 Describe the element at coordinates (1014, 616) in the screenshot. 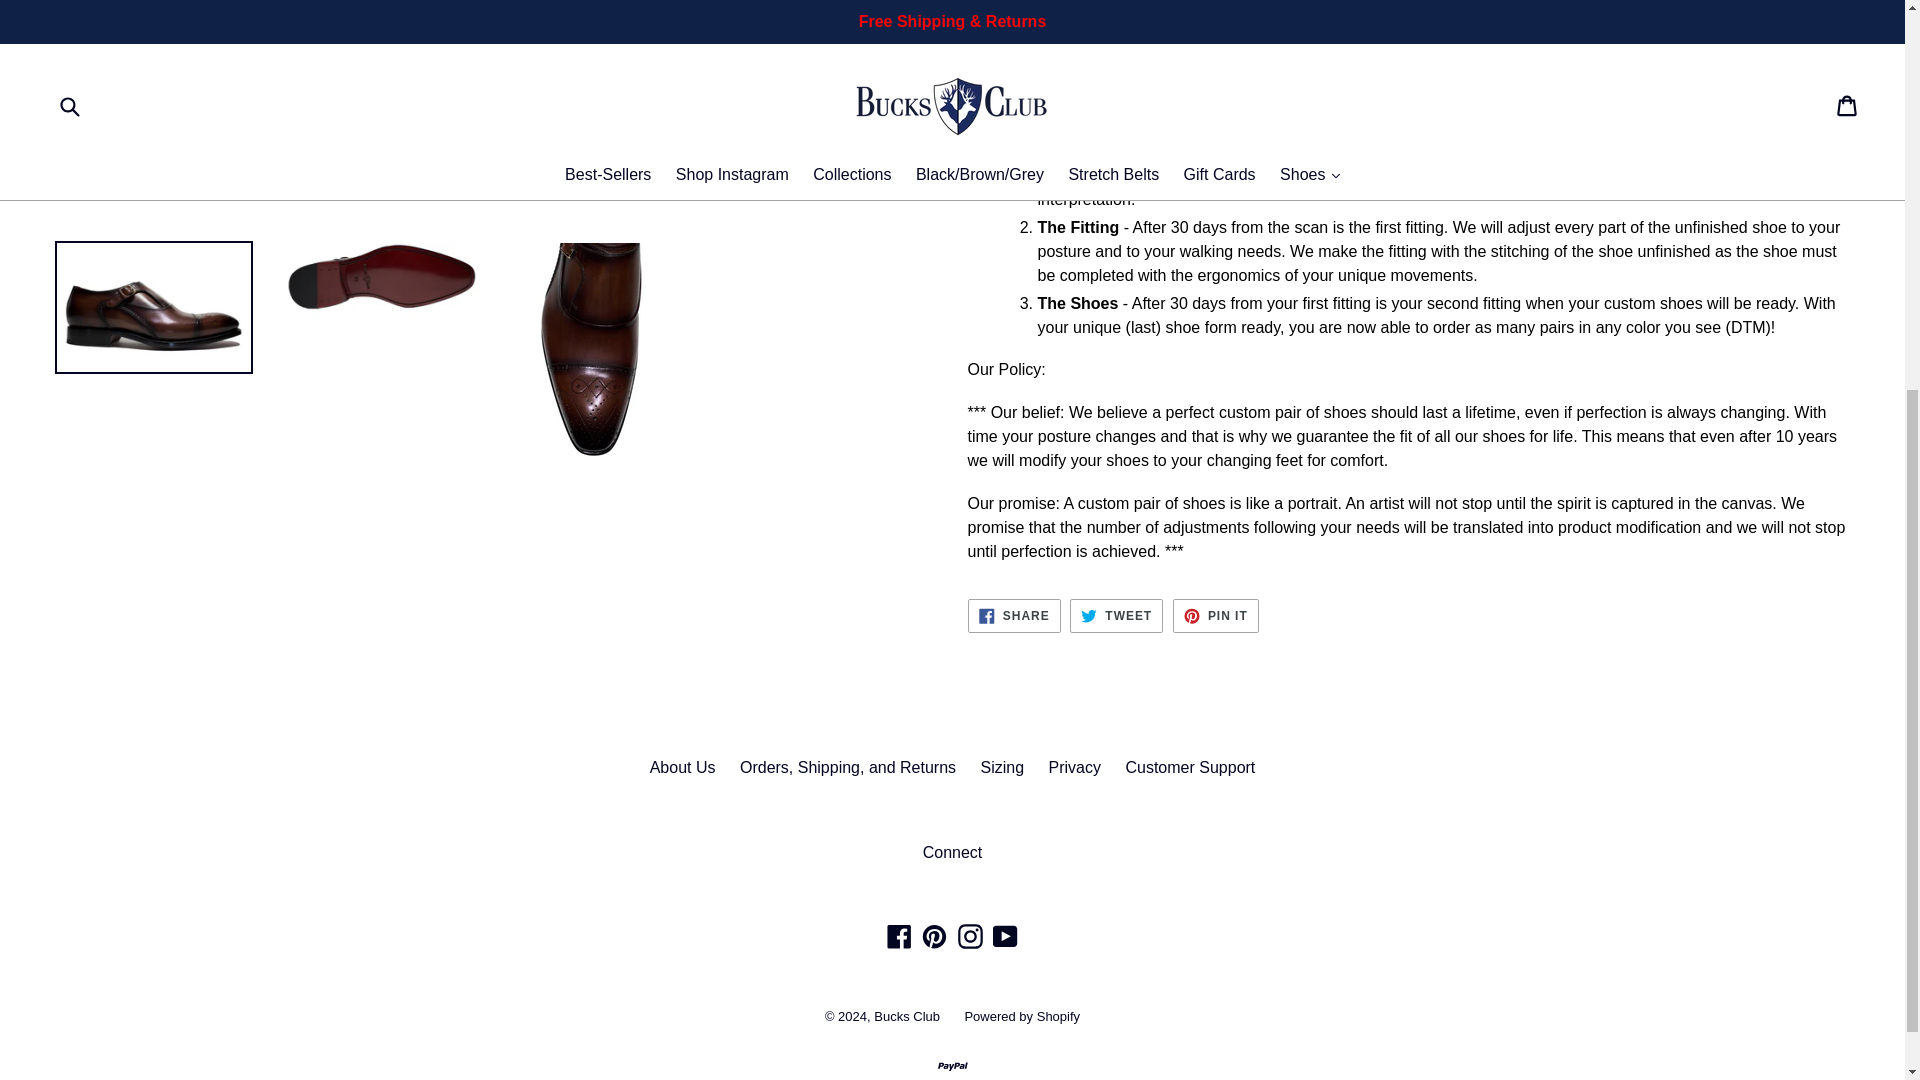

I see `Sizing` at that location.